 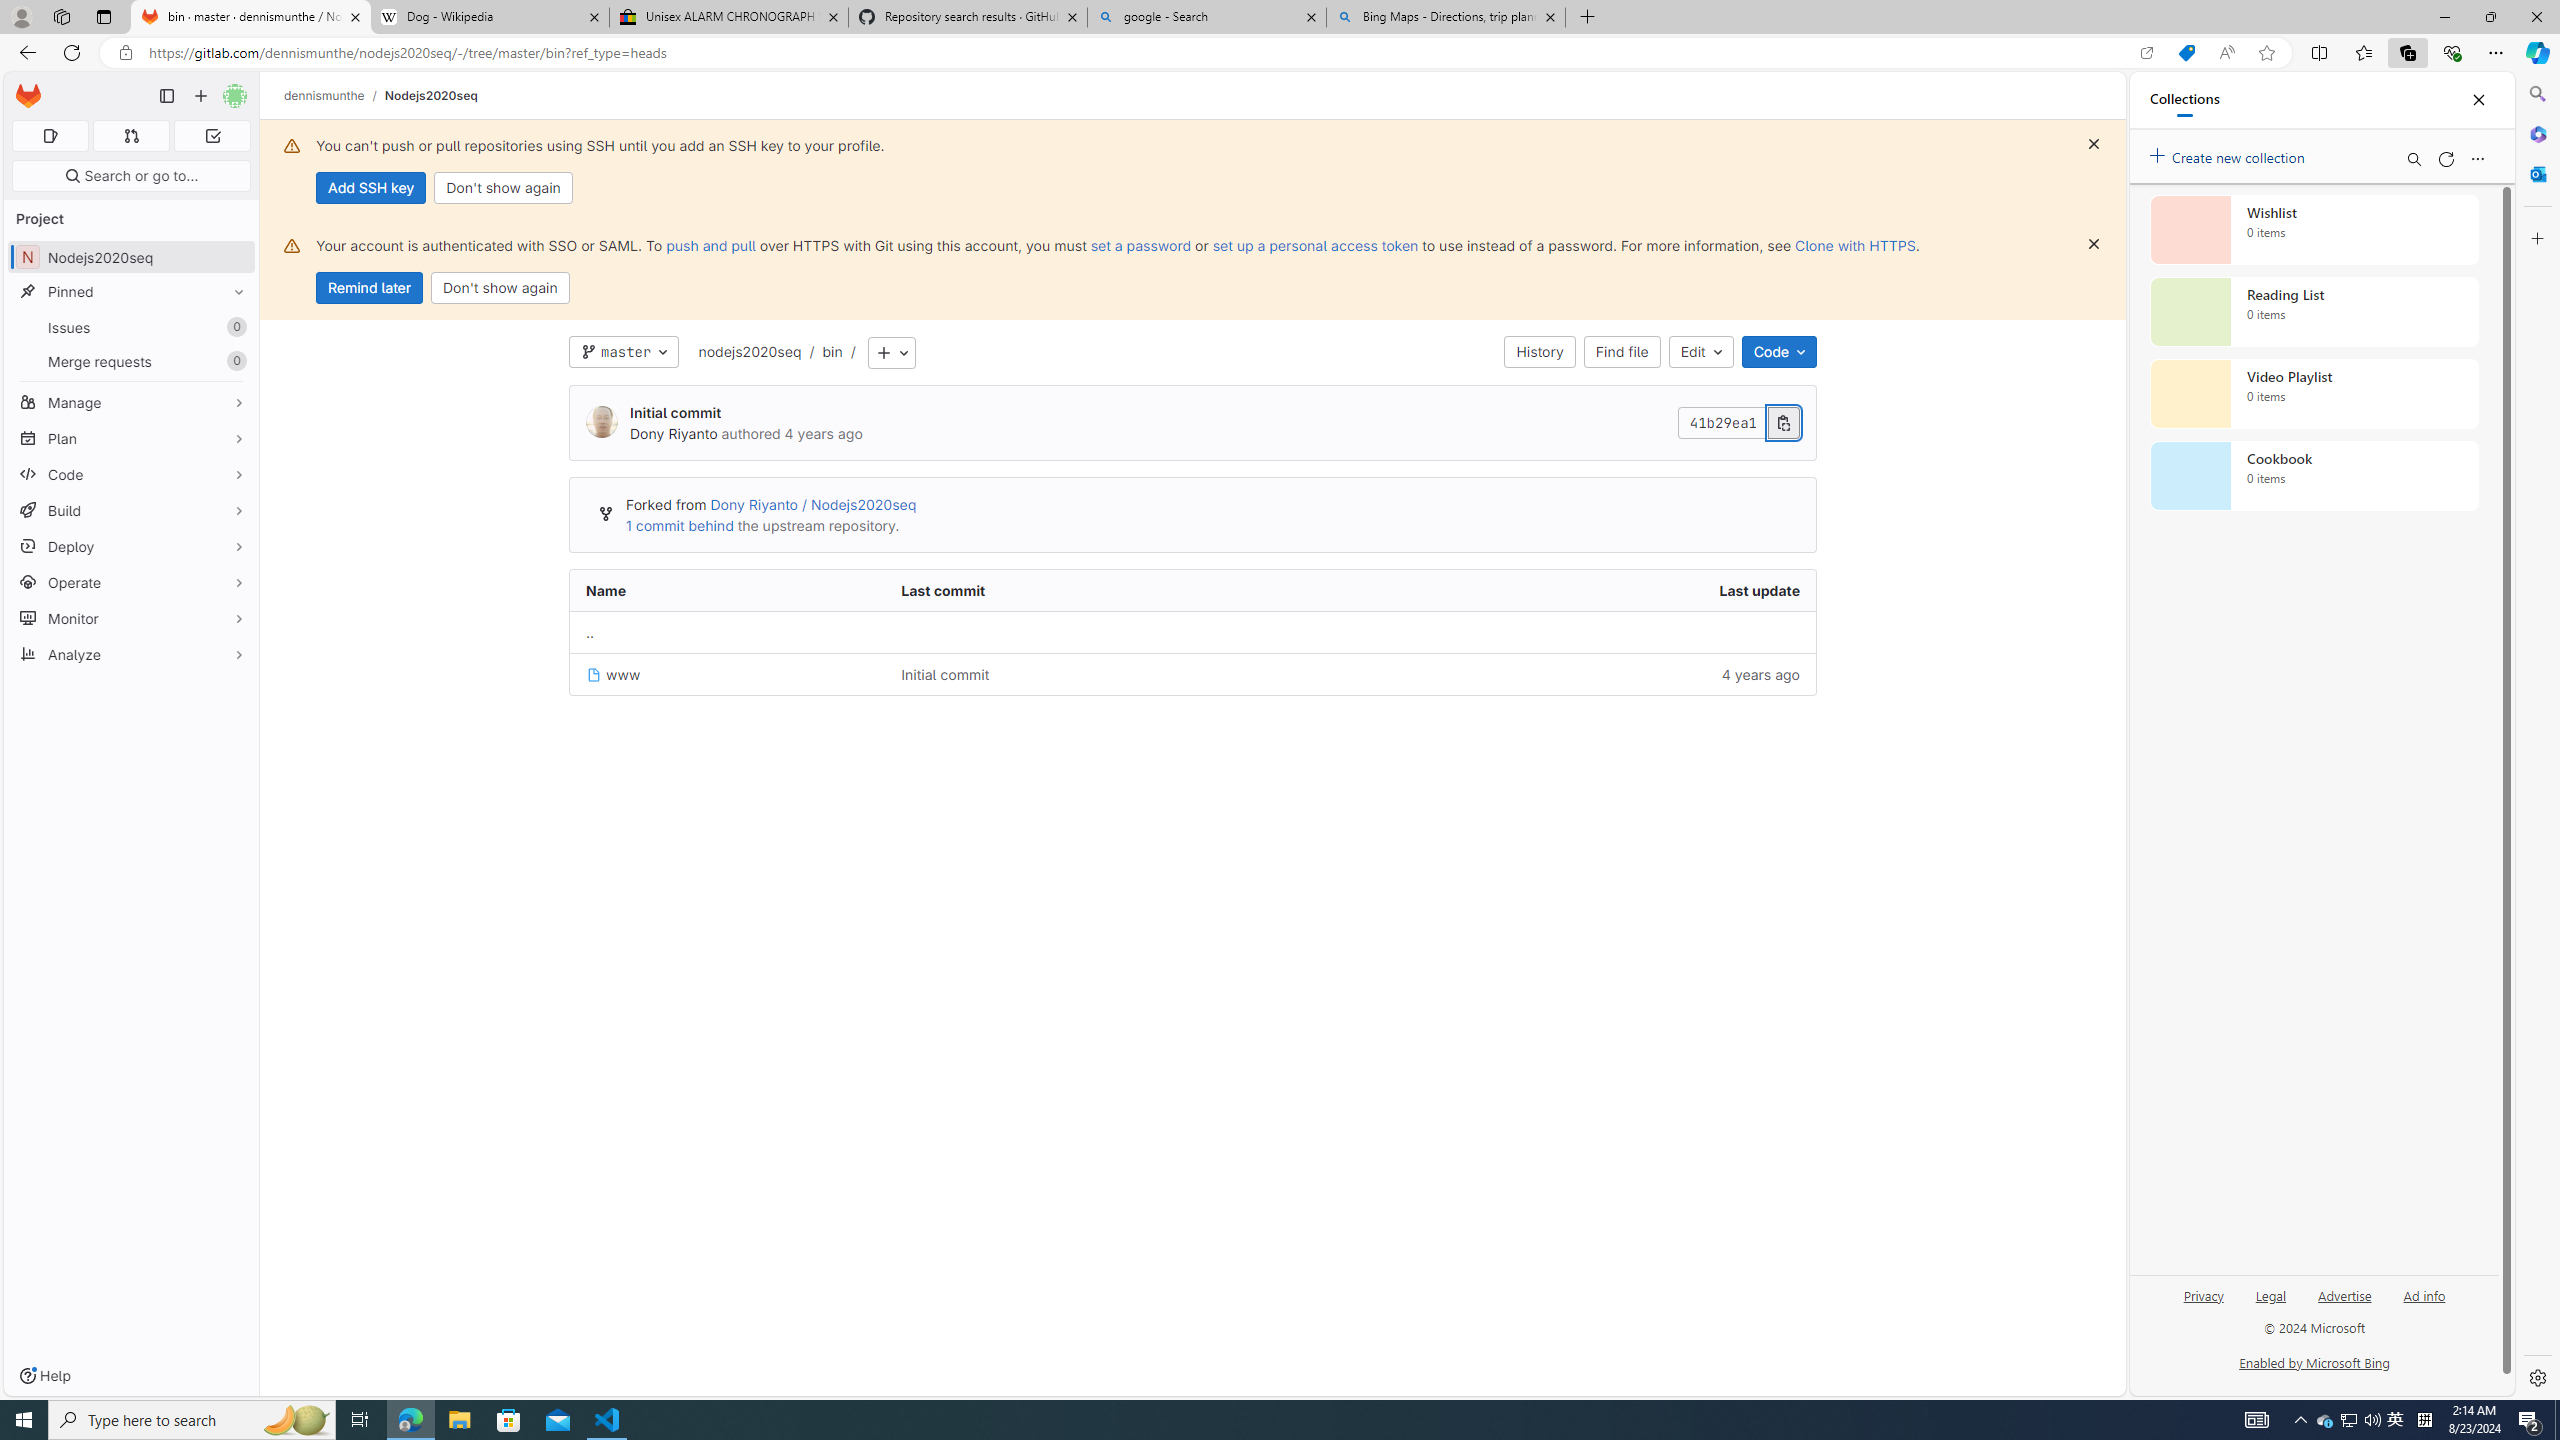 I want to click on Copy commit SHA, so click(x=1784, y=424).